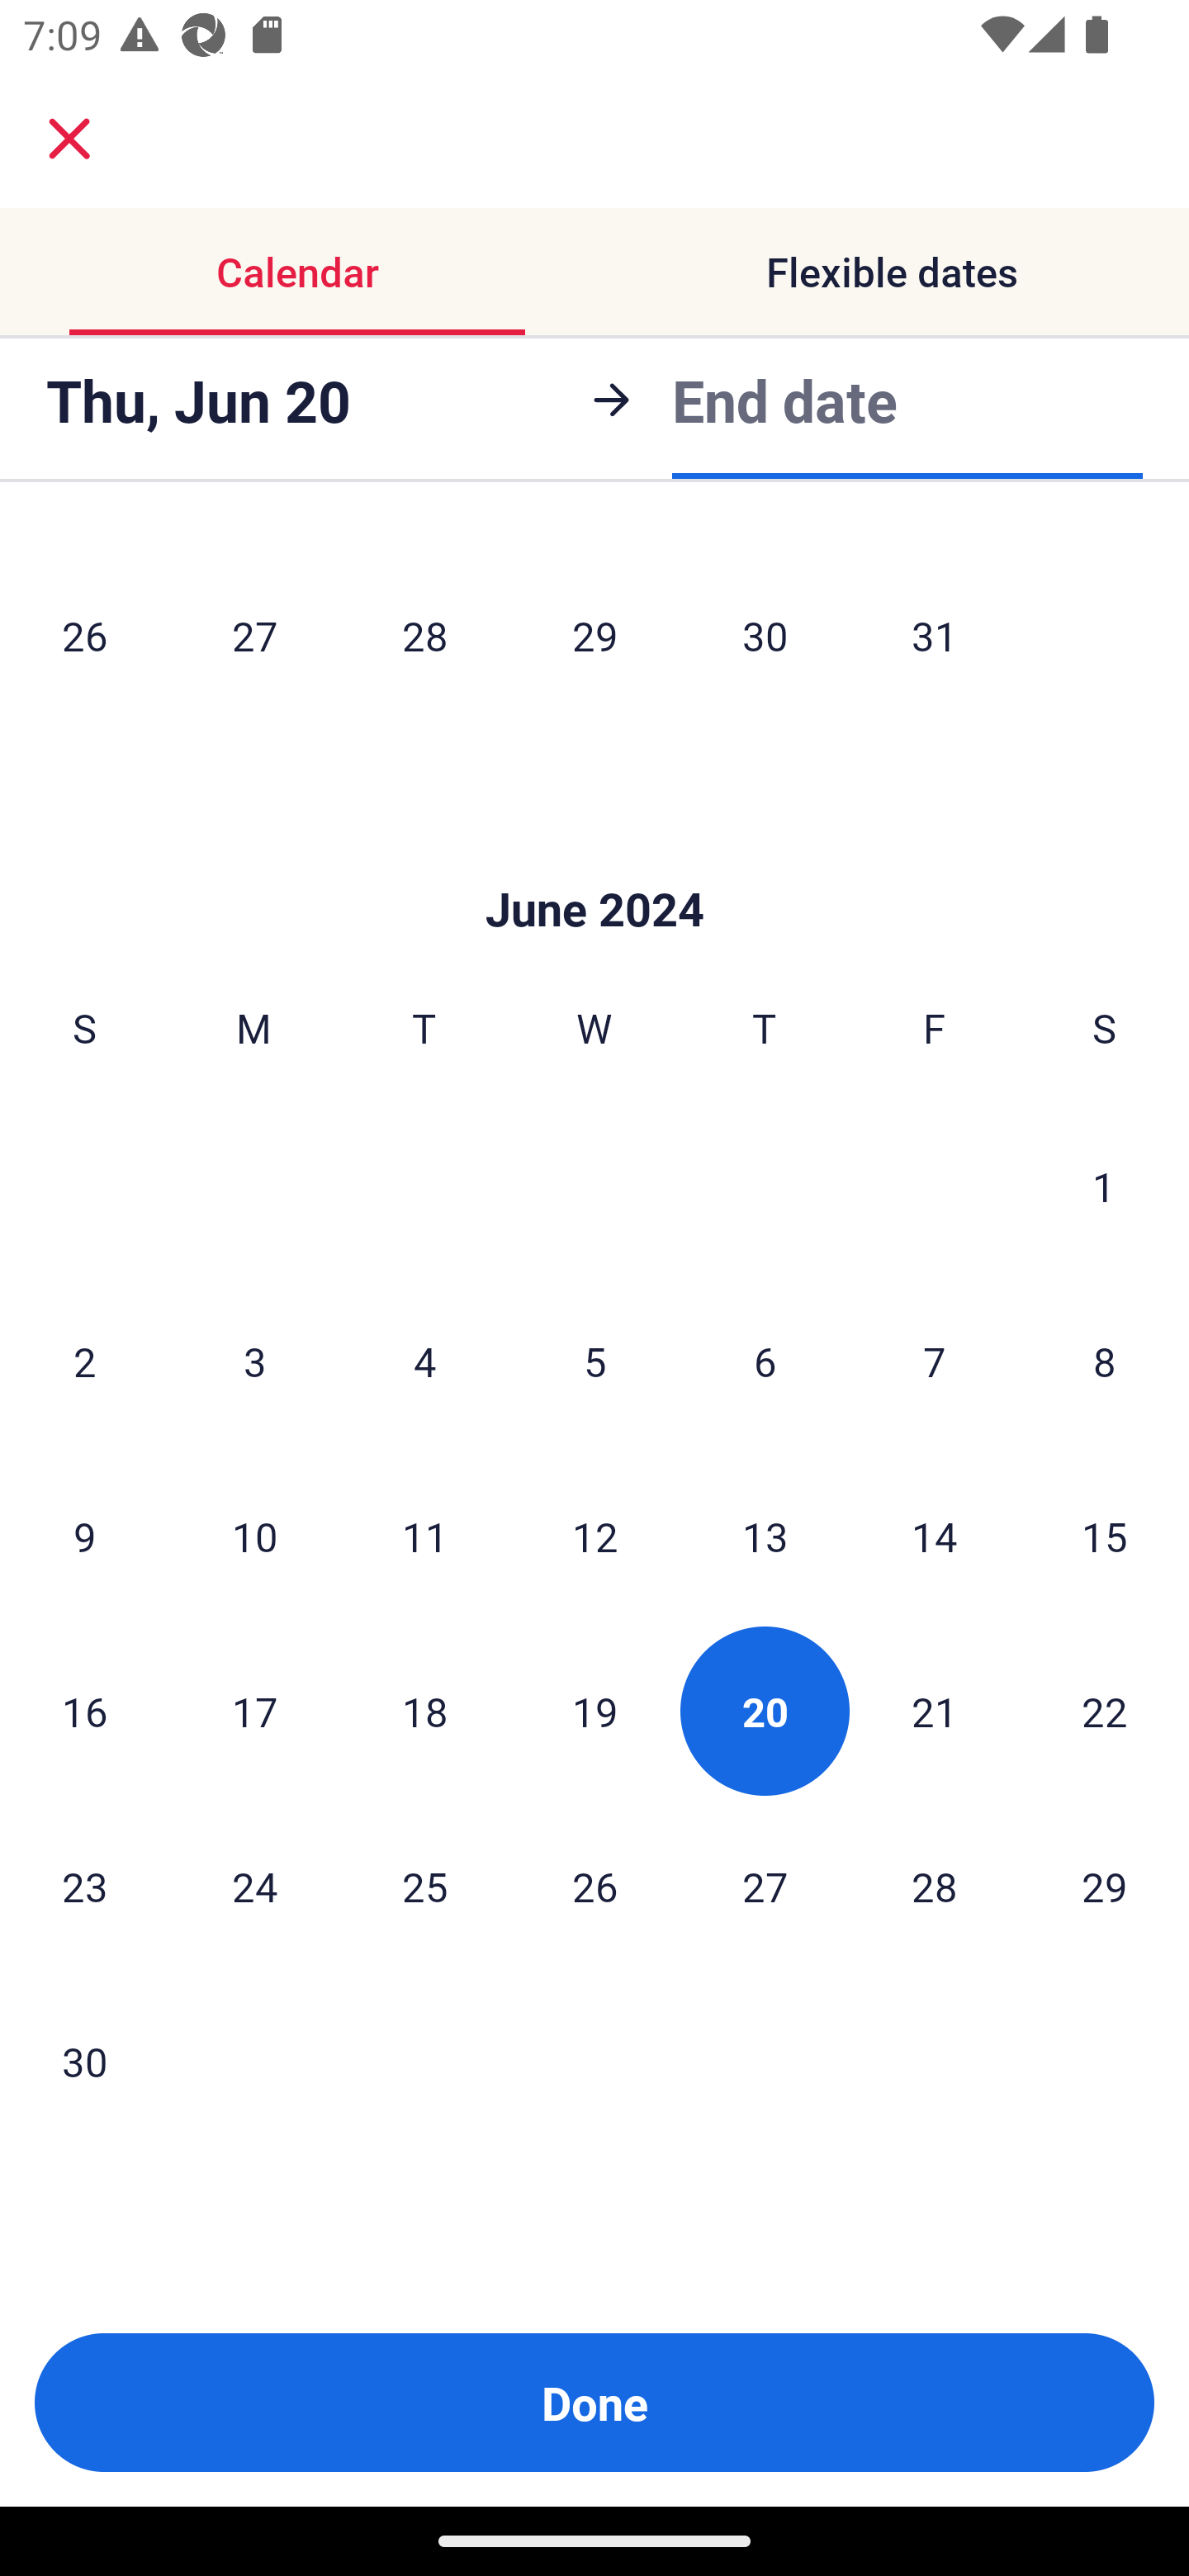  I want to click on Skip to Done, so click(594, 860).